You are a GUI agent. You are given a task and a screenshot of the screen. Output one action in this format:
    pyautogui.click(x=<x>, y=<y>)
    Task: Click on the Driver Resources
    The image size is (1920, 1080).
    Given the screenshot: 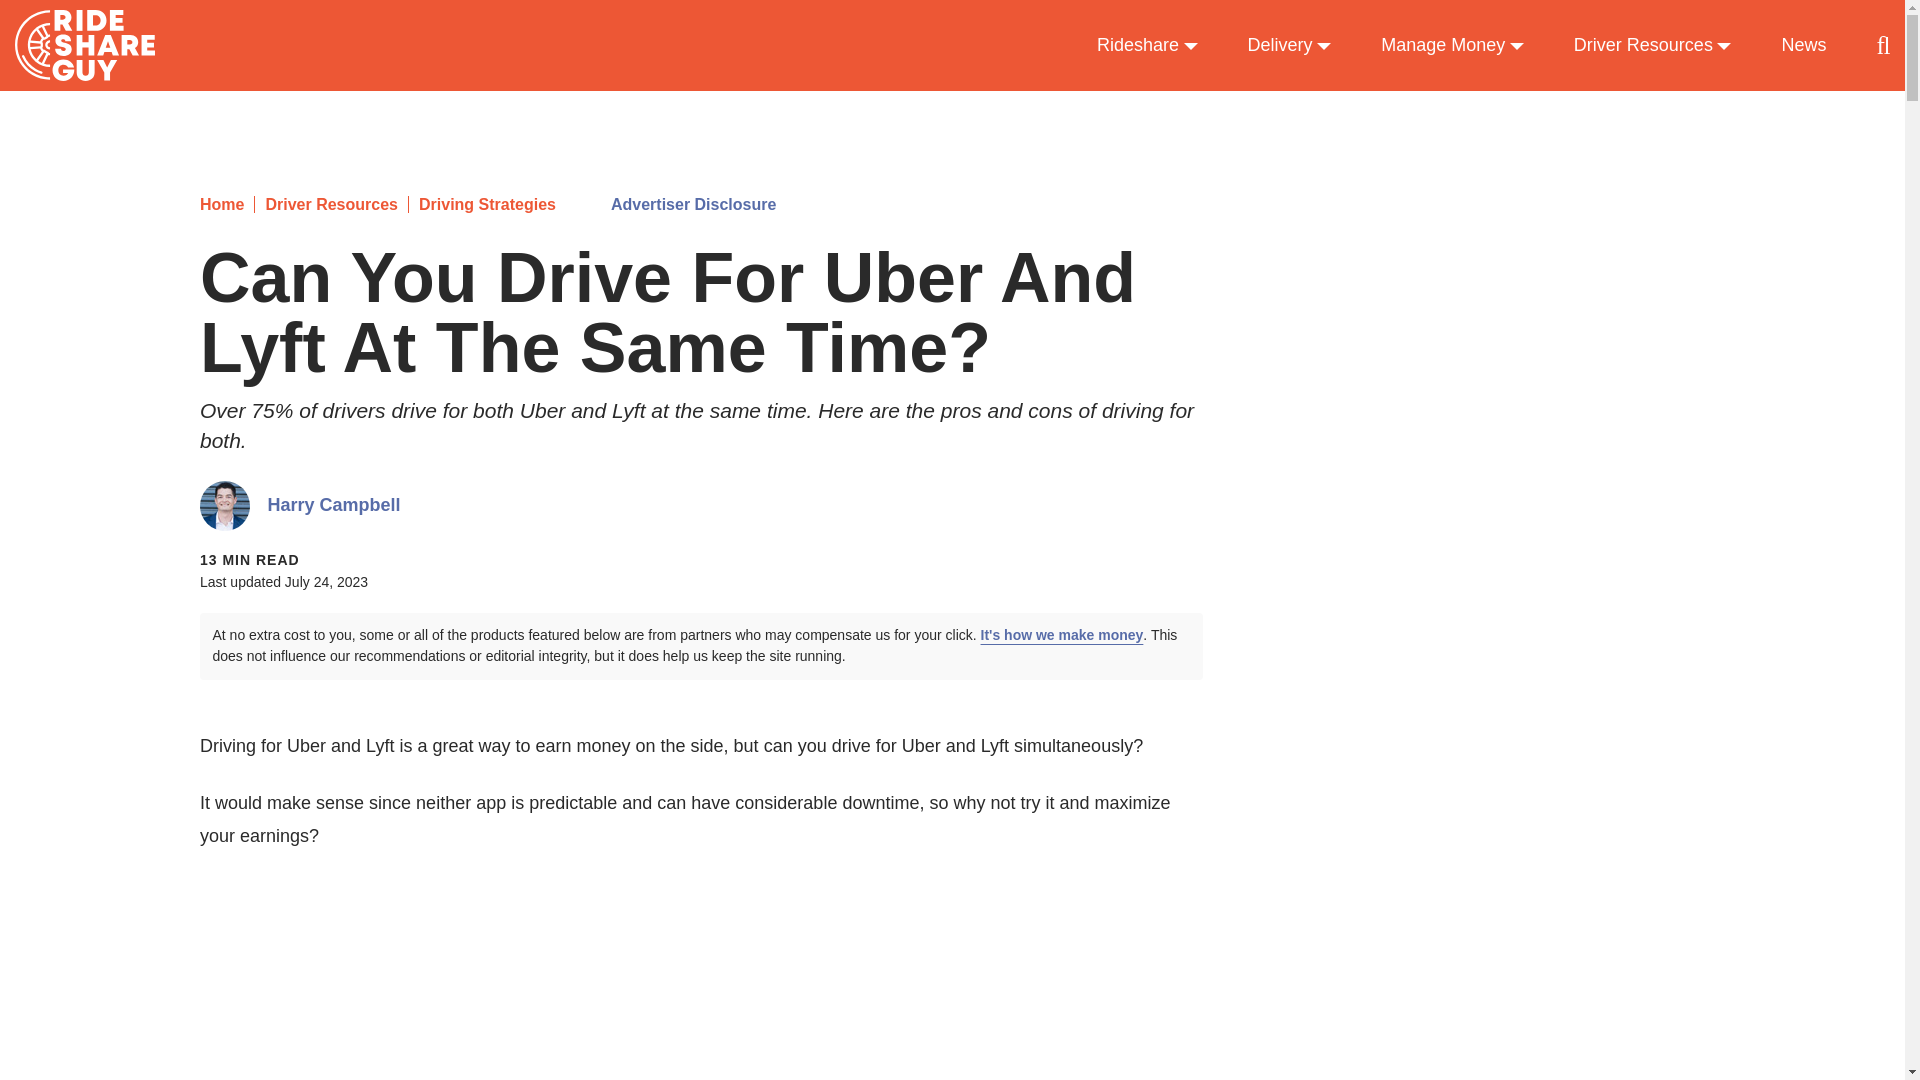 What is the action you would take?
    pyautogui.click(x=1652, y=46)
    